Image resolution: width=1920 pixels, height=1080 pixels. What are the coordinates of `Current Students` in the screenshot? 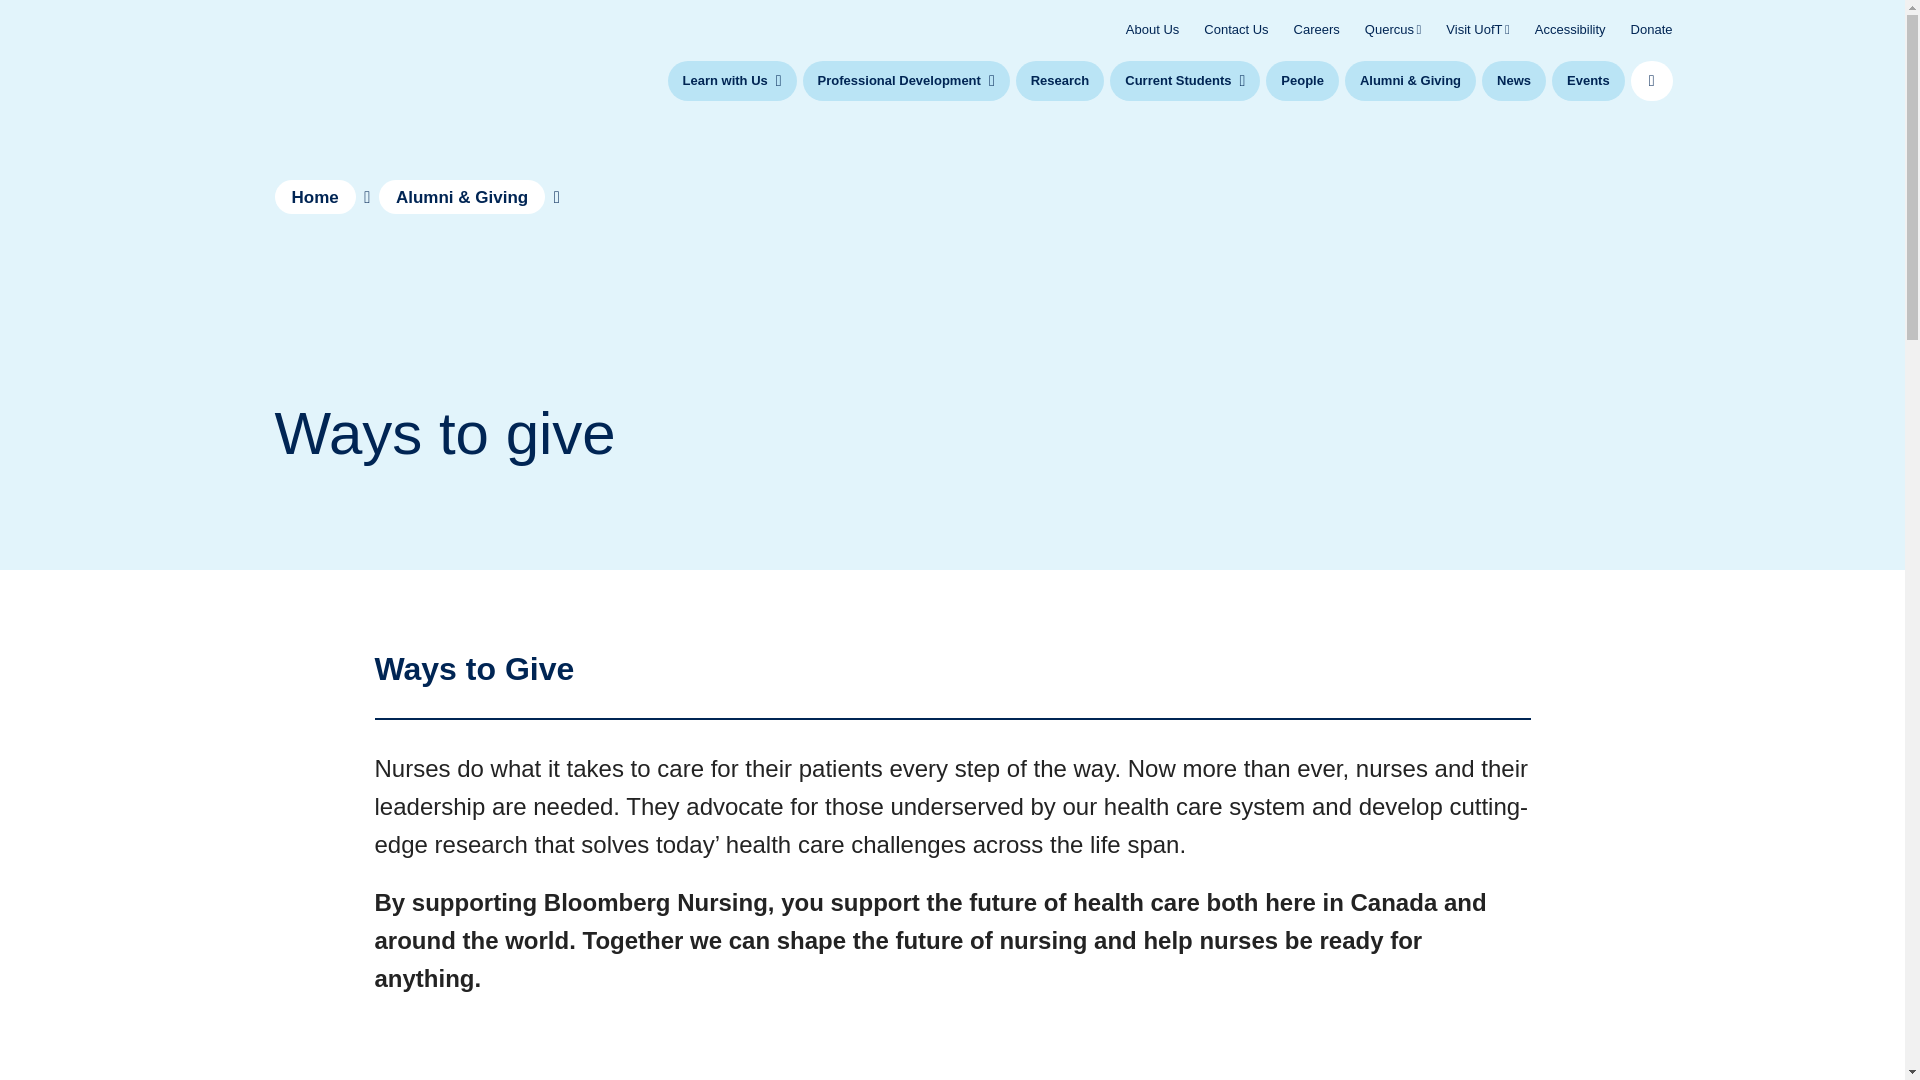 It's located at (1184, 80).